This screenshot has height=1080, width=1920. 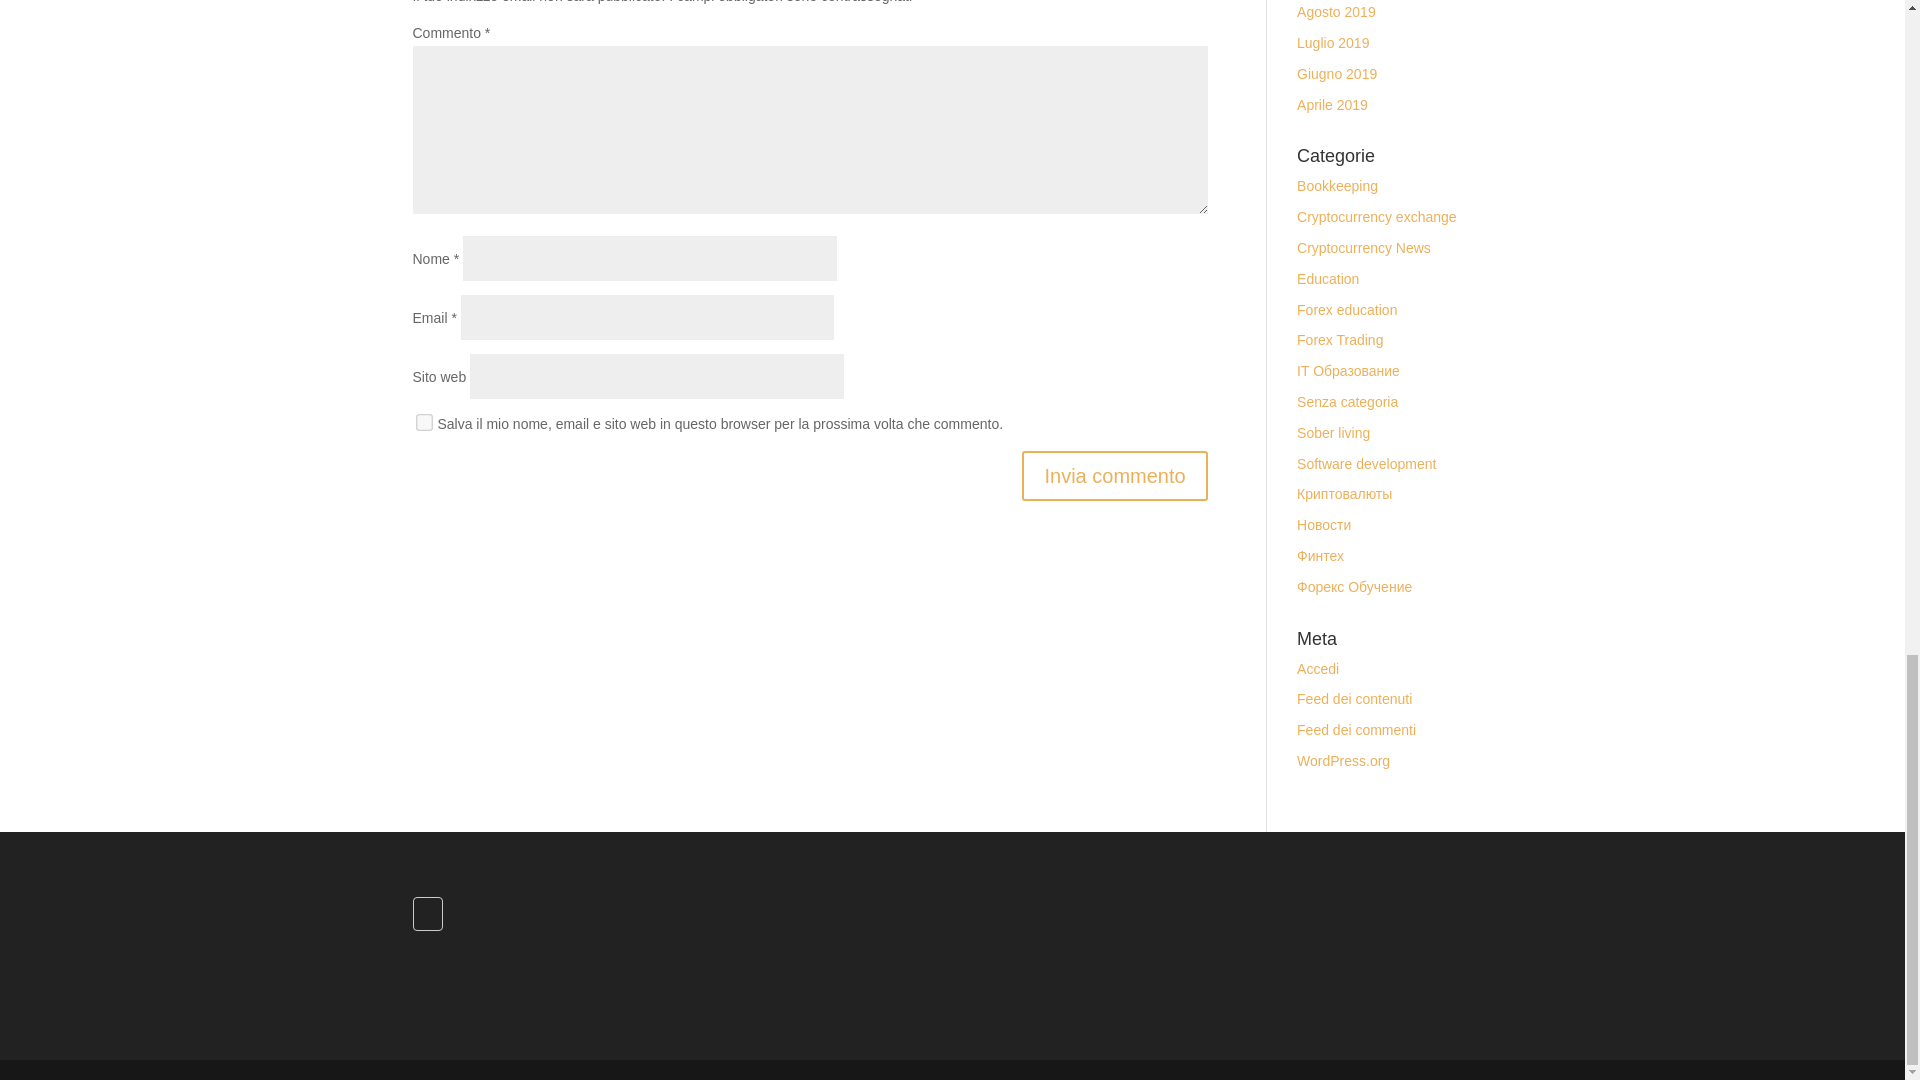 I want to click on yes, so click(x=422, y=420).